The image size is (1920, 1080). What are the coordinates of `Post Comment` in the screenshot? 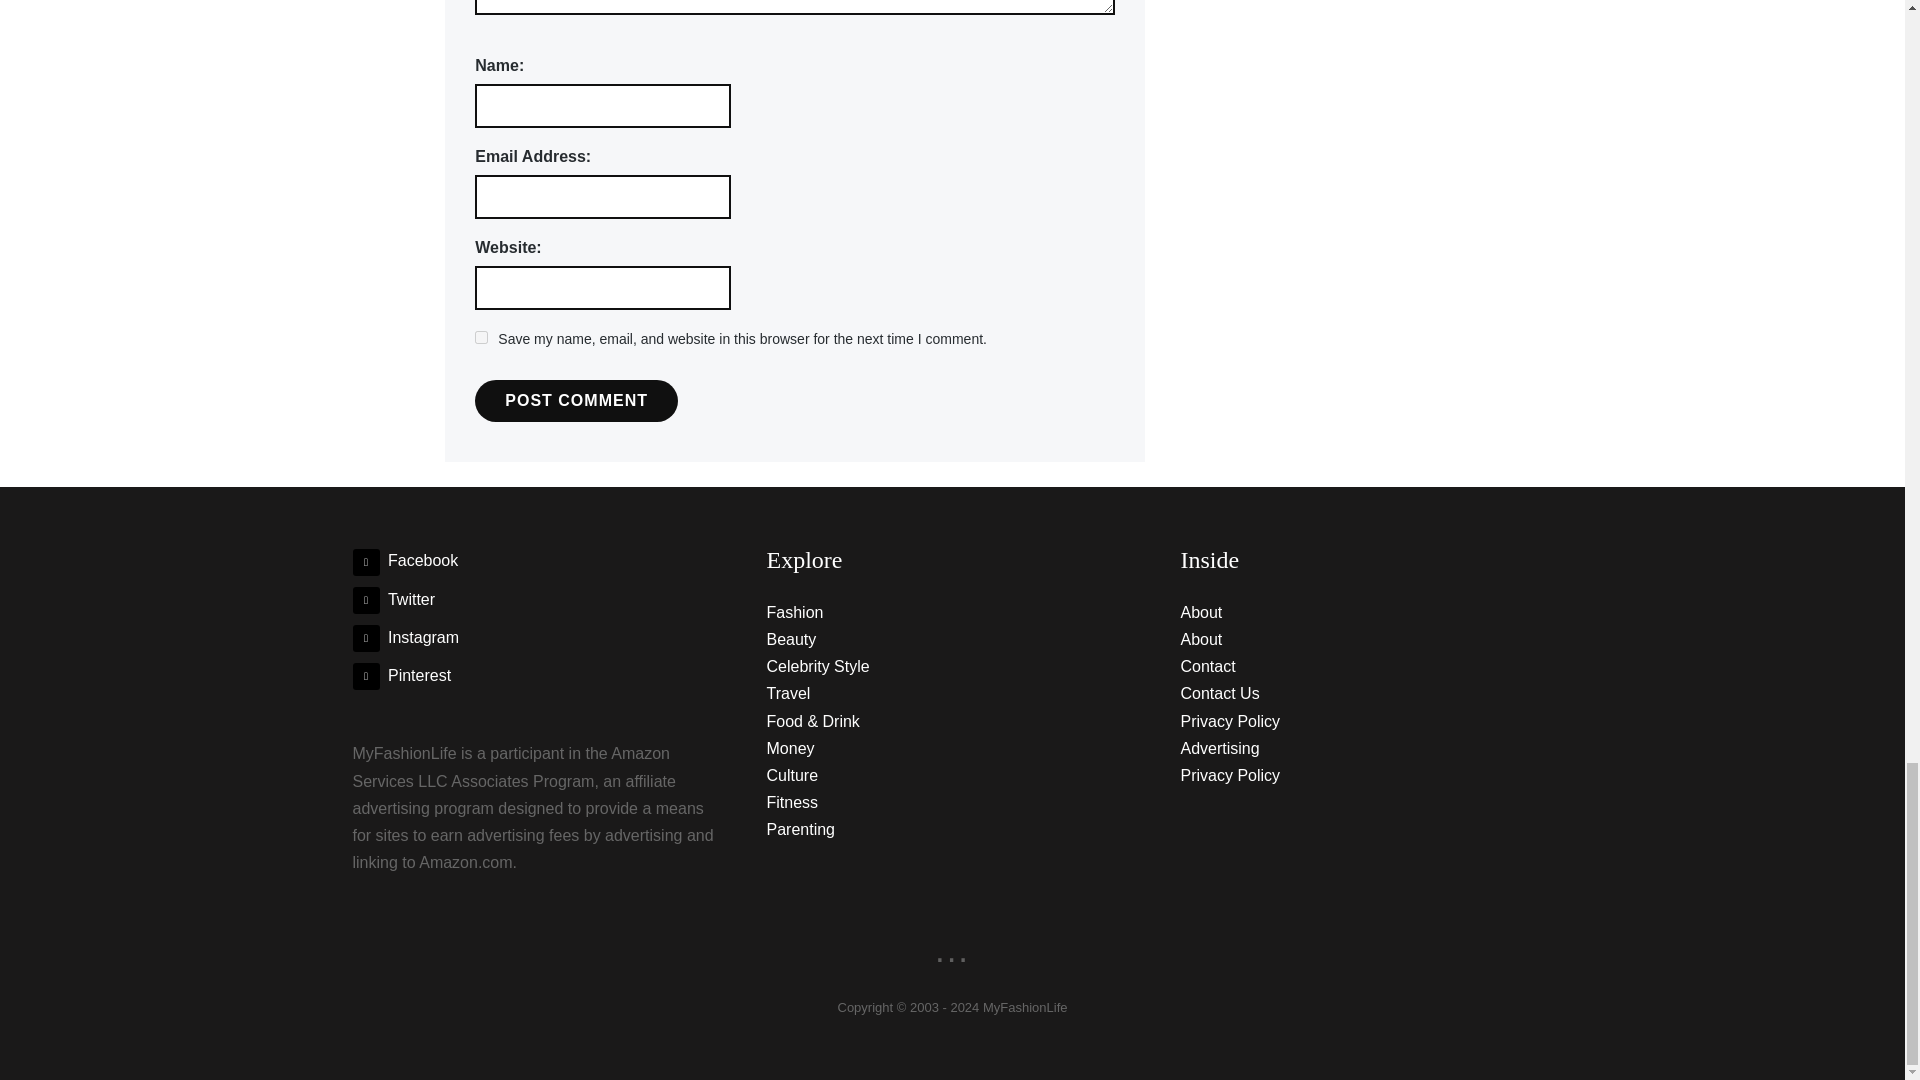 It's located at (576, 401).